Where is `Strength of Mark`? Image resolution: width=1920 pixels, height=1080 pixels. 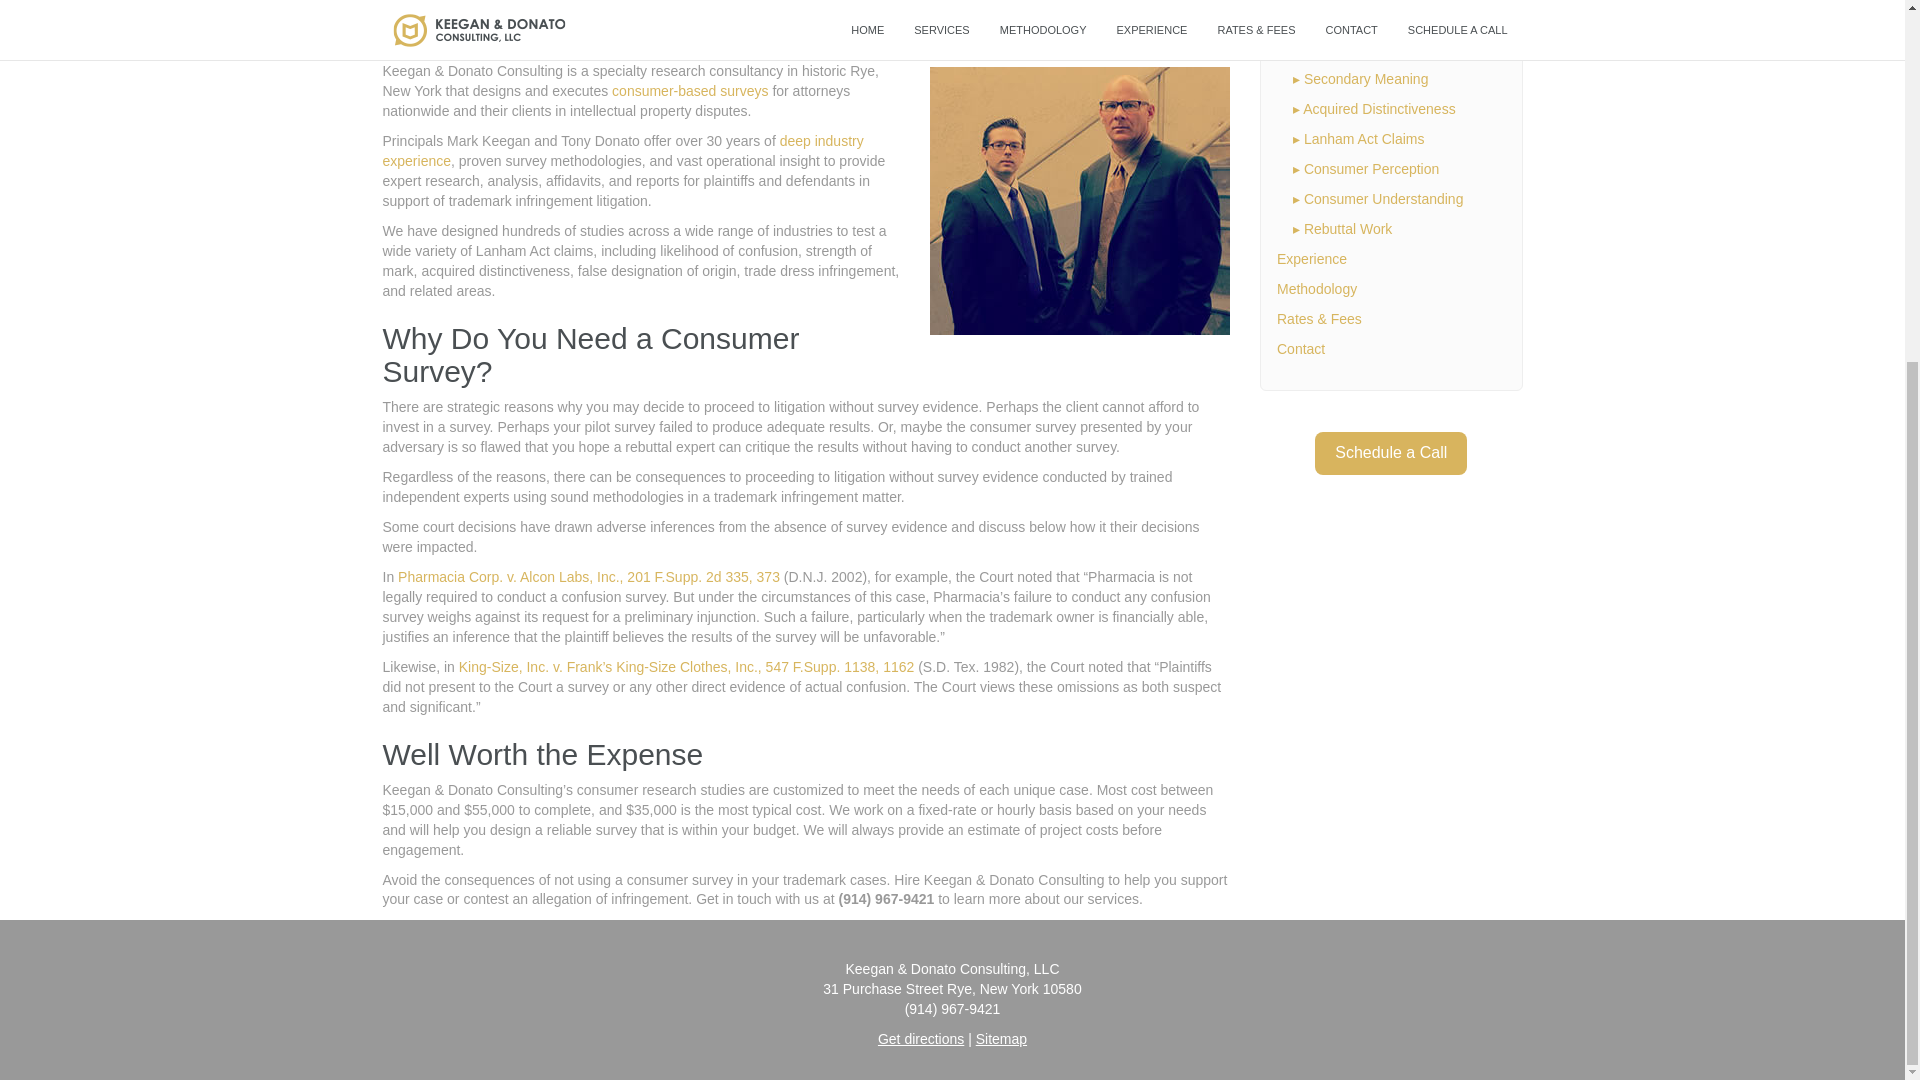 Strength of Mark is located at coordinates (1355, 49).